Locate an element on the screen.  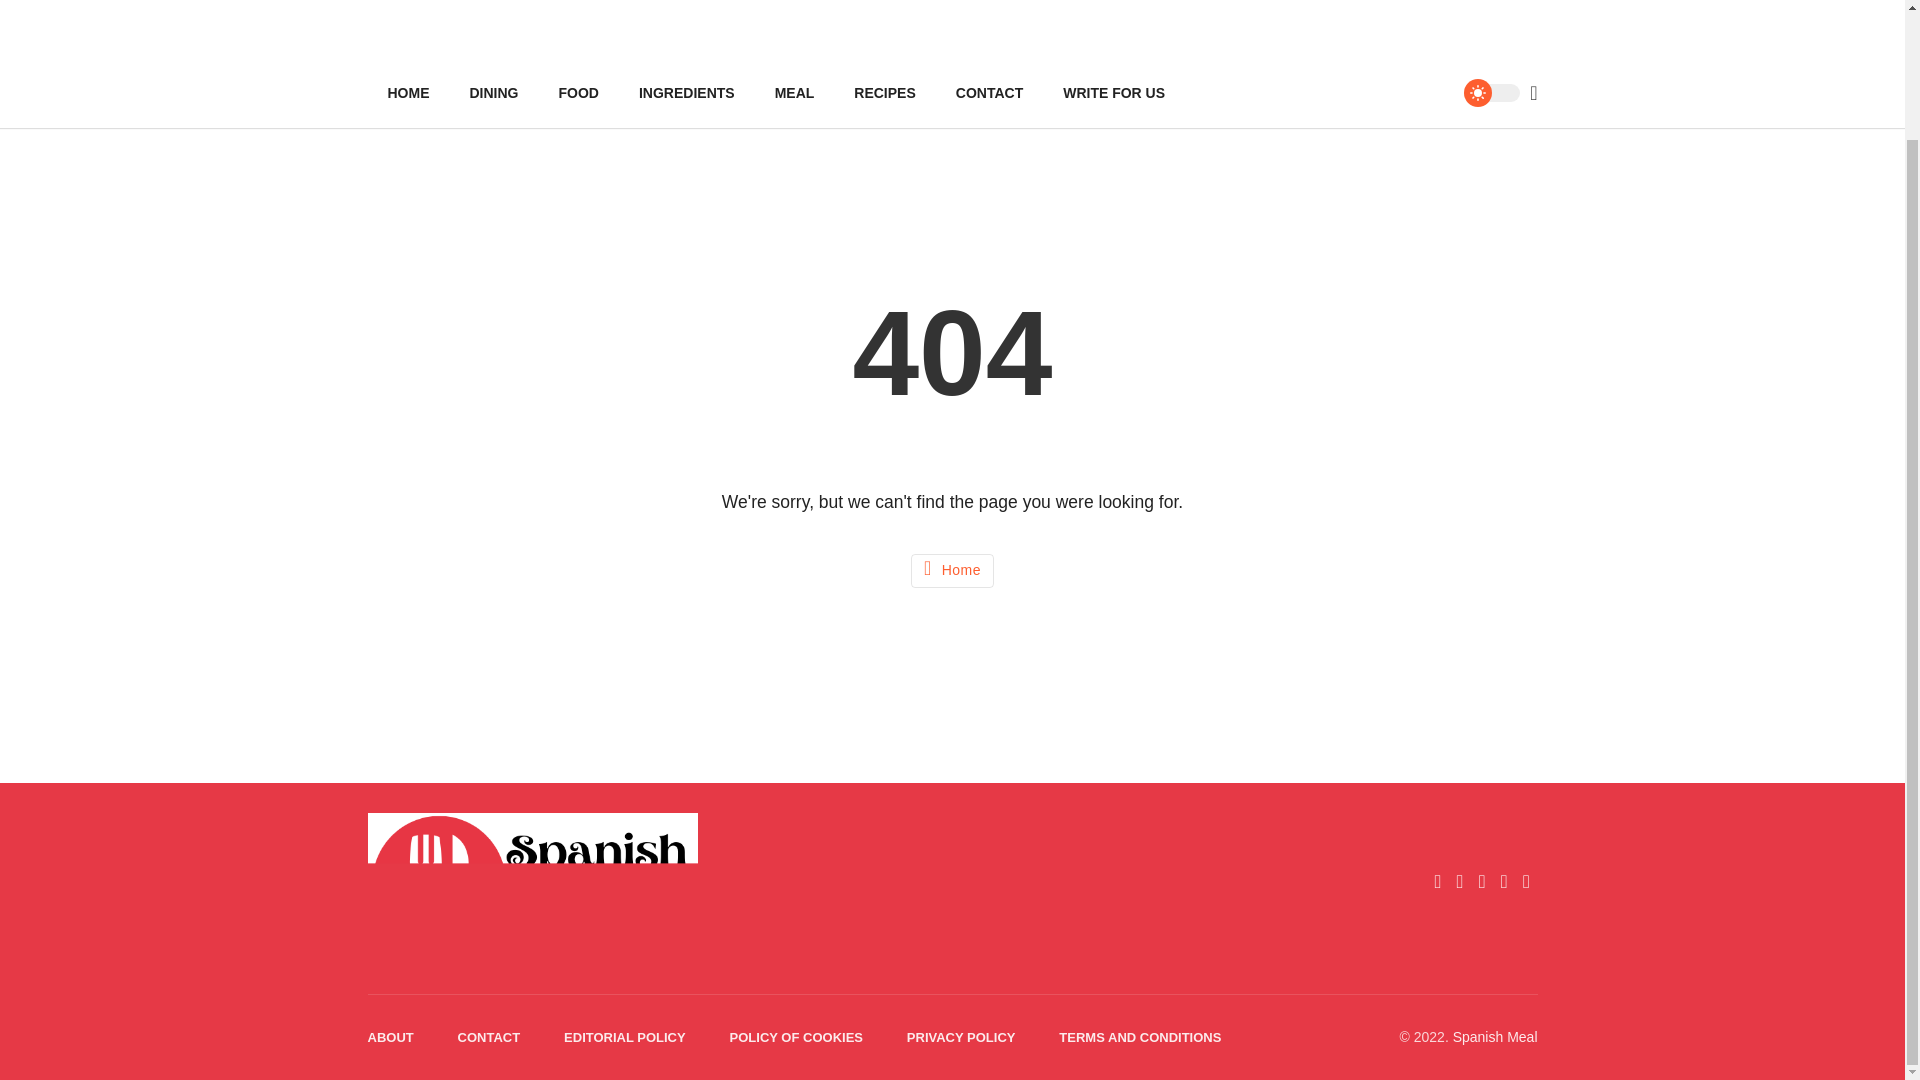
WRITE FOR US is located at coordinates (1113, 93).